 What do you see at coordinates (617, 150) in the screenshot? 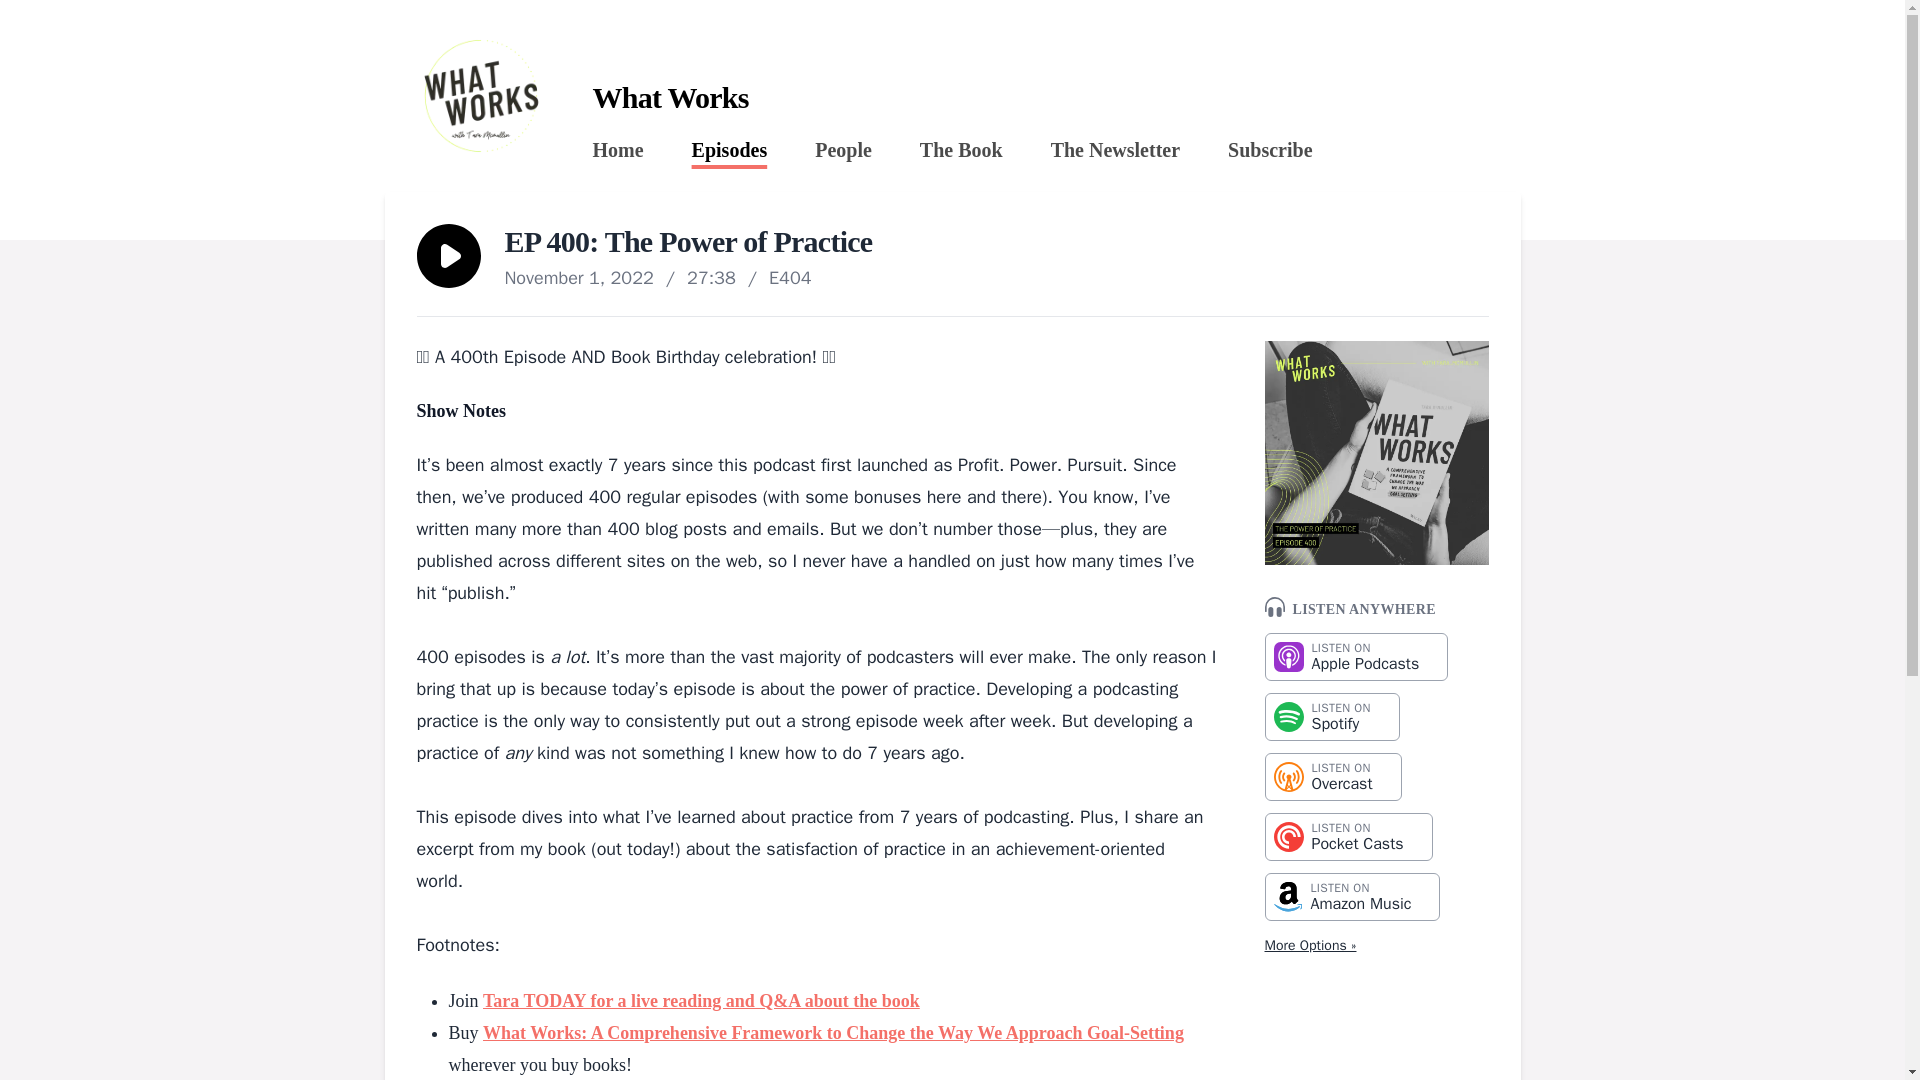
I see `Subscribe` at bounding box center [617, 150].